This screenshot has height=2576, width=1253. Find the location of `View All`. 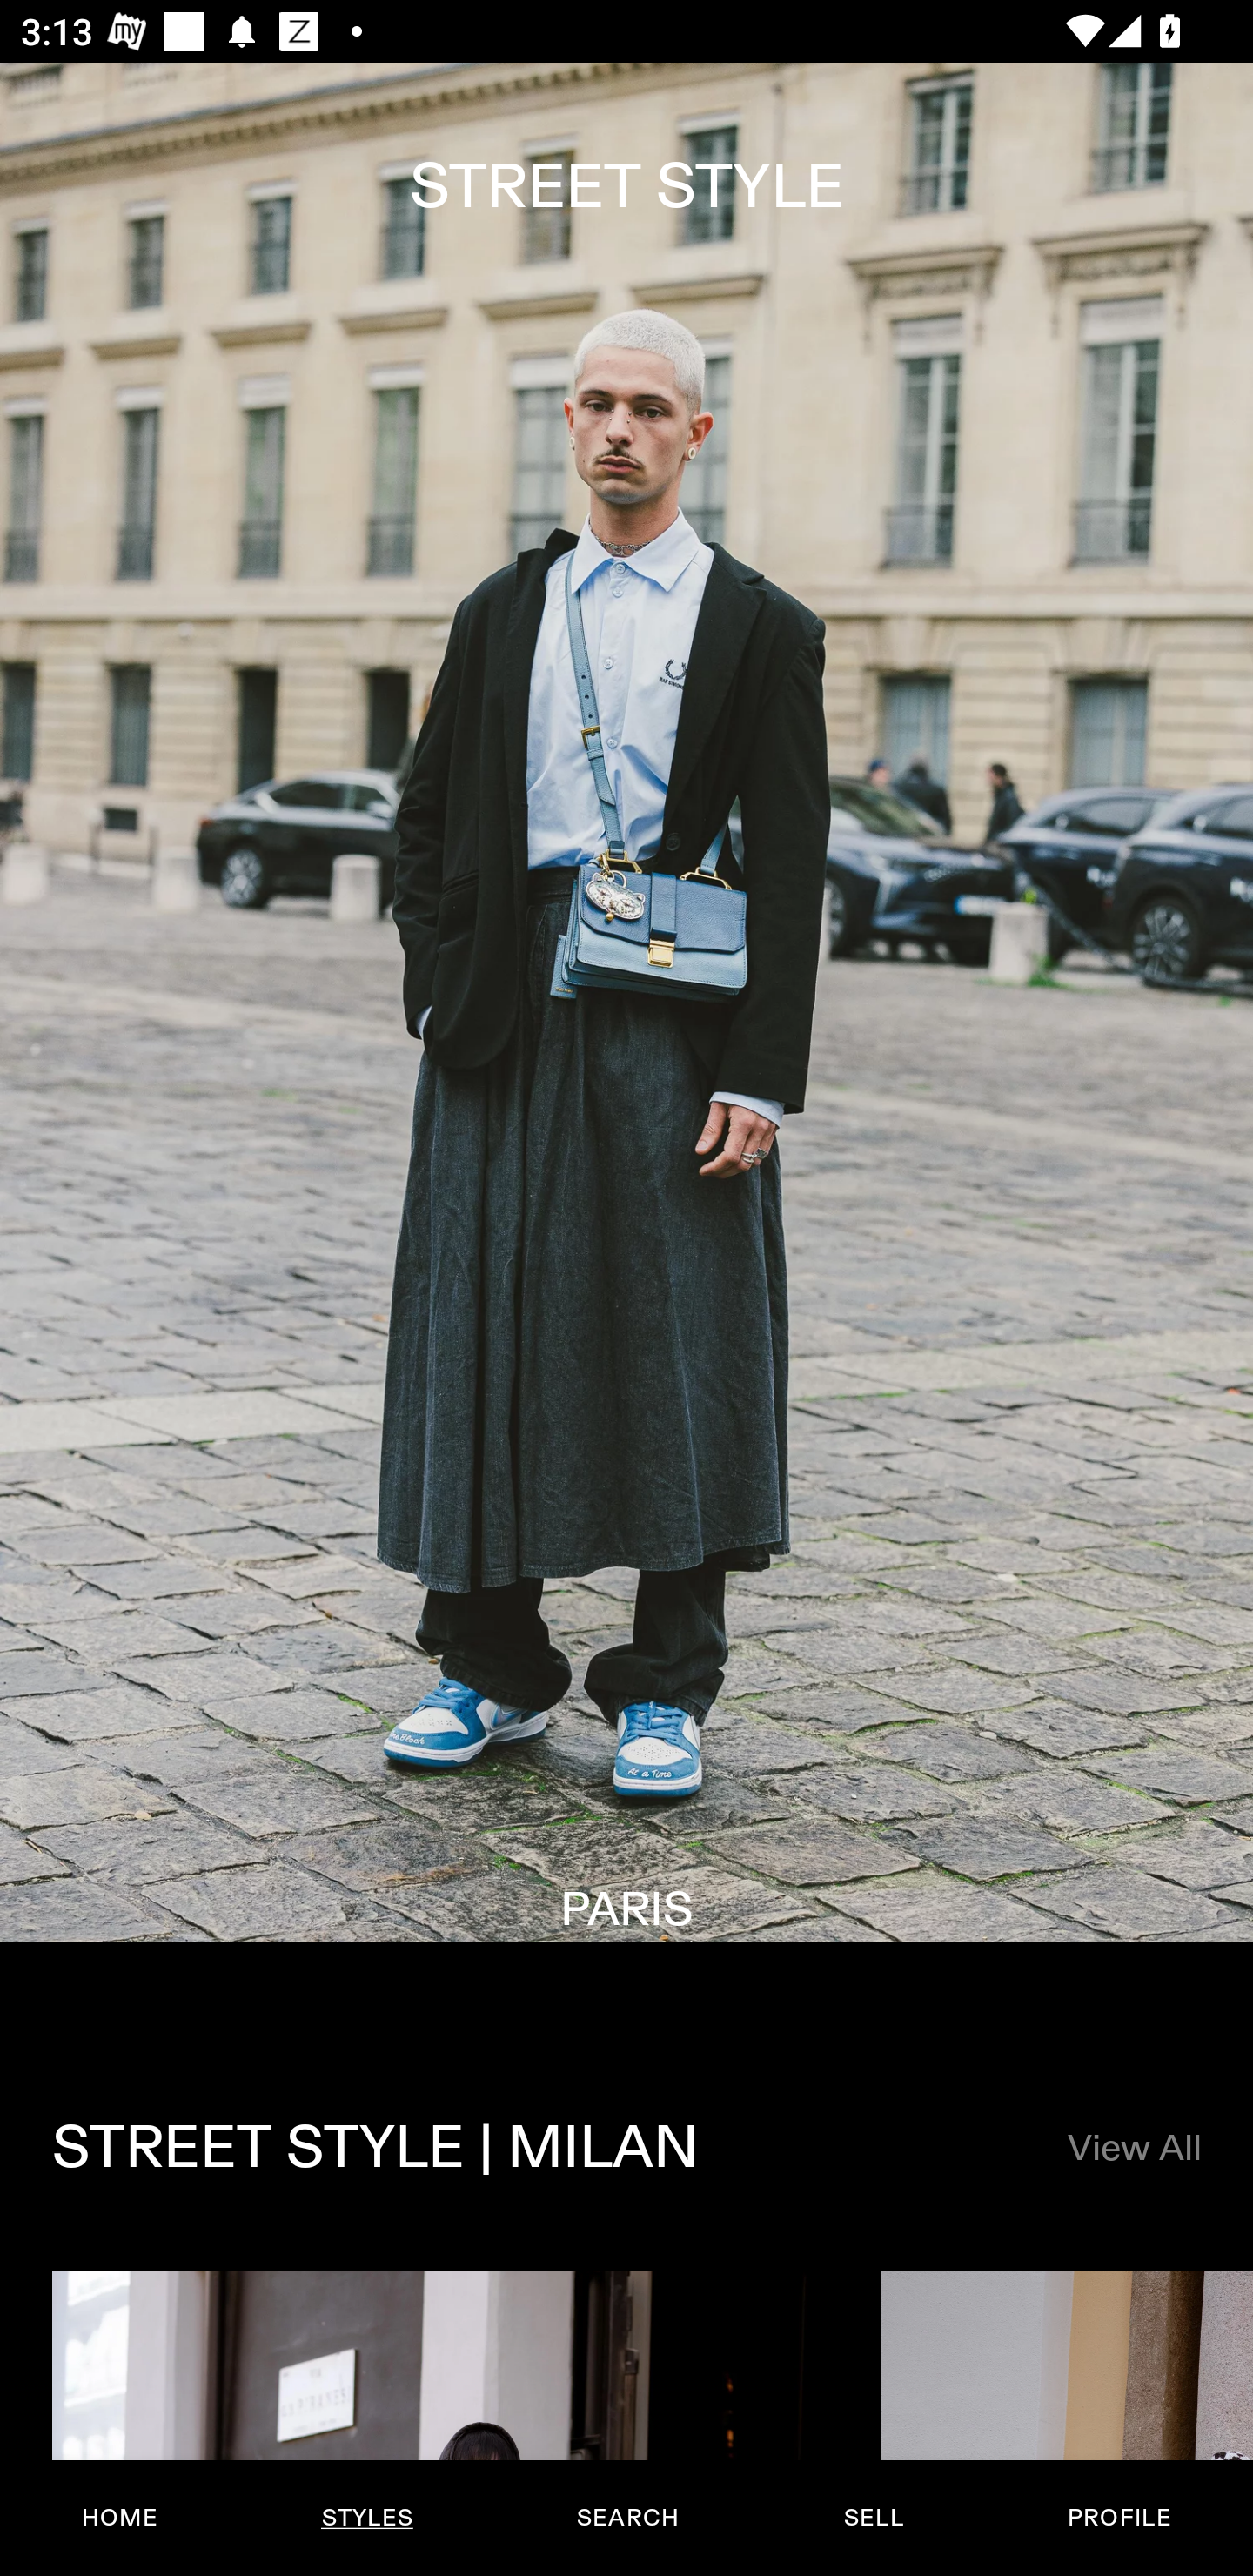

View All is located at coordinates (1133, 2150).